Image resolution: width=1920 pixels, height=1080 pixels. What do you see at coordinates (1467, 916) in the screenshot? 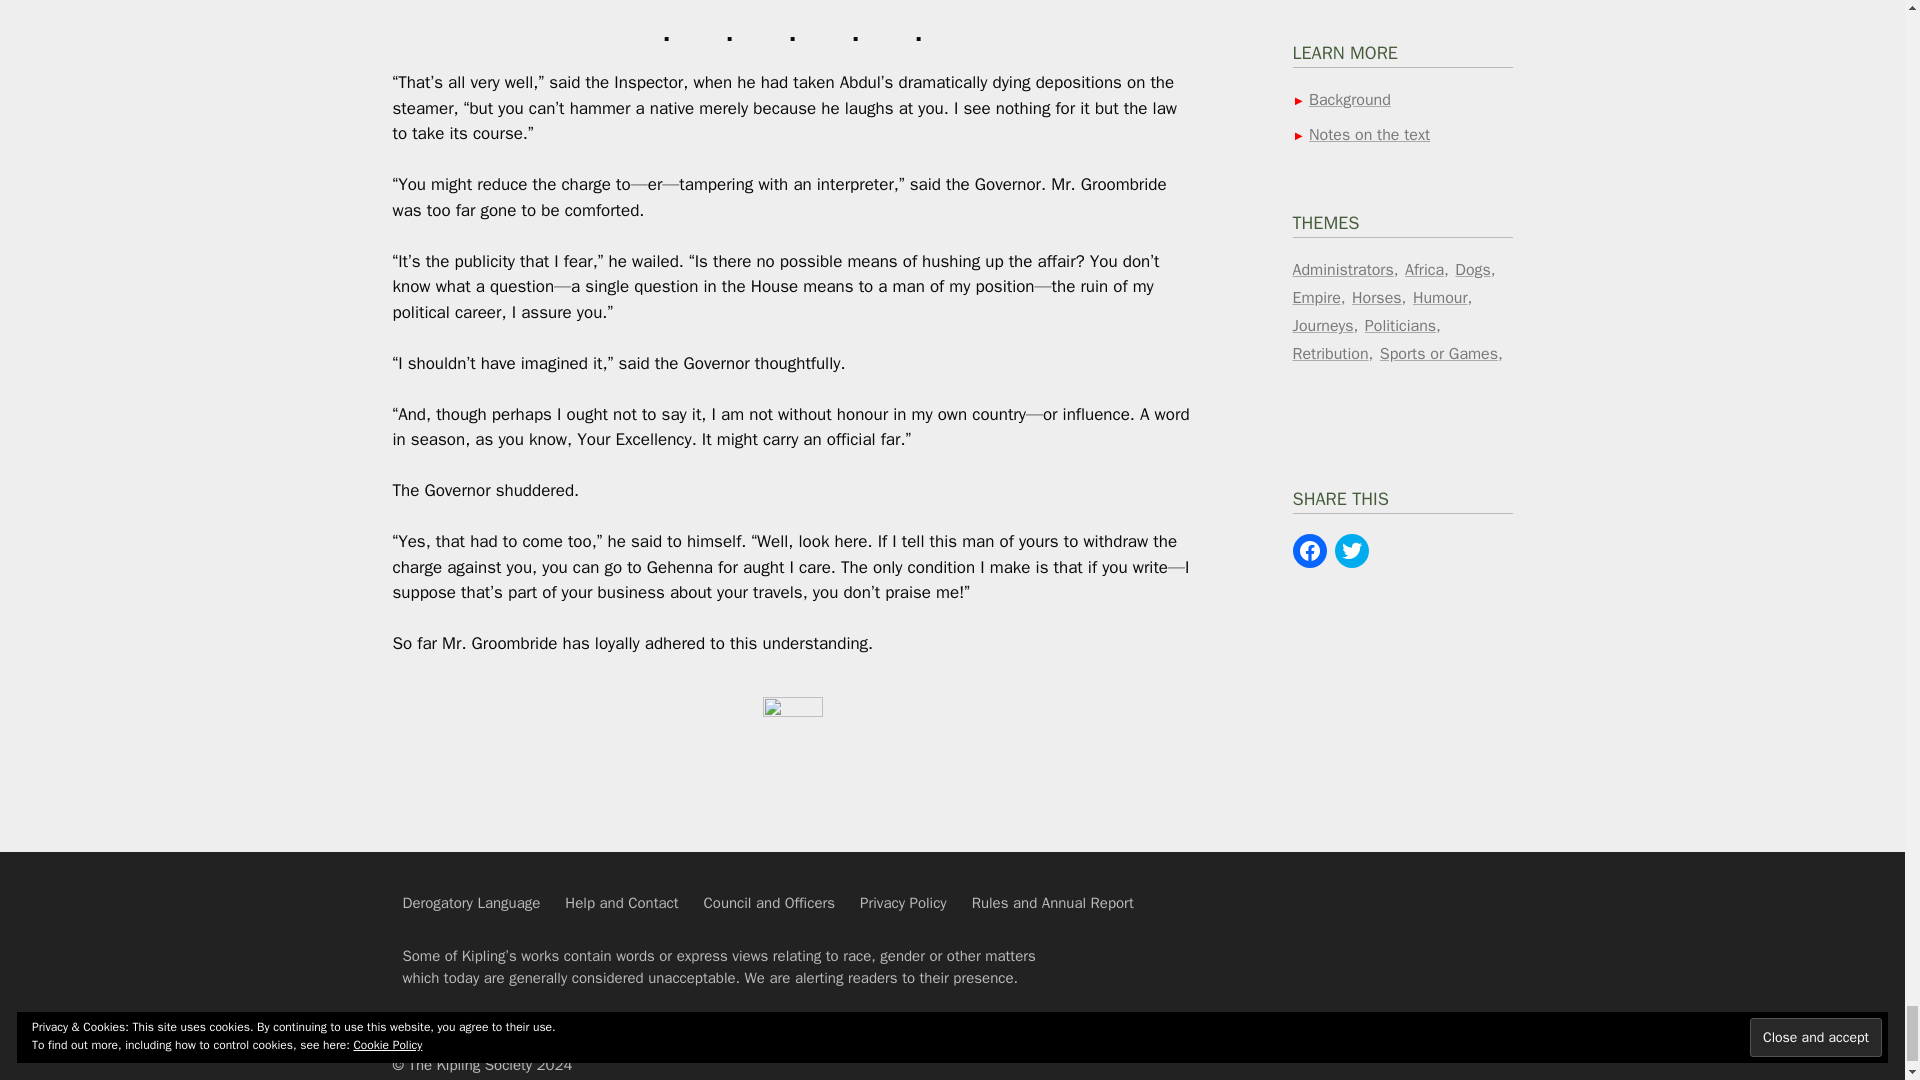
I see `Facebook` at bounding box center [1467, 916].